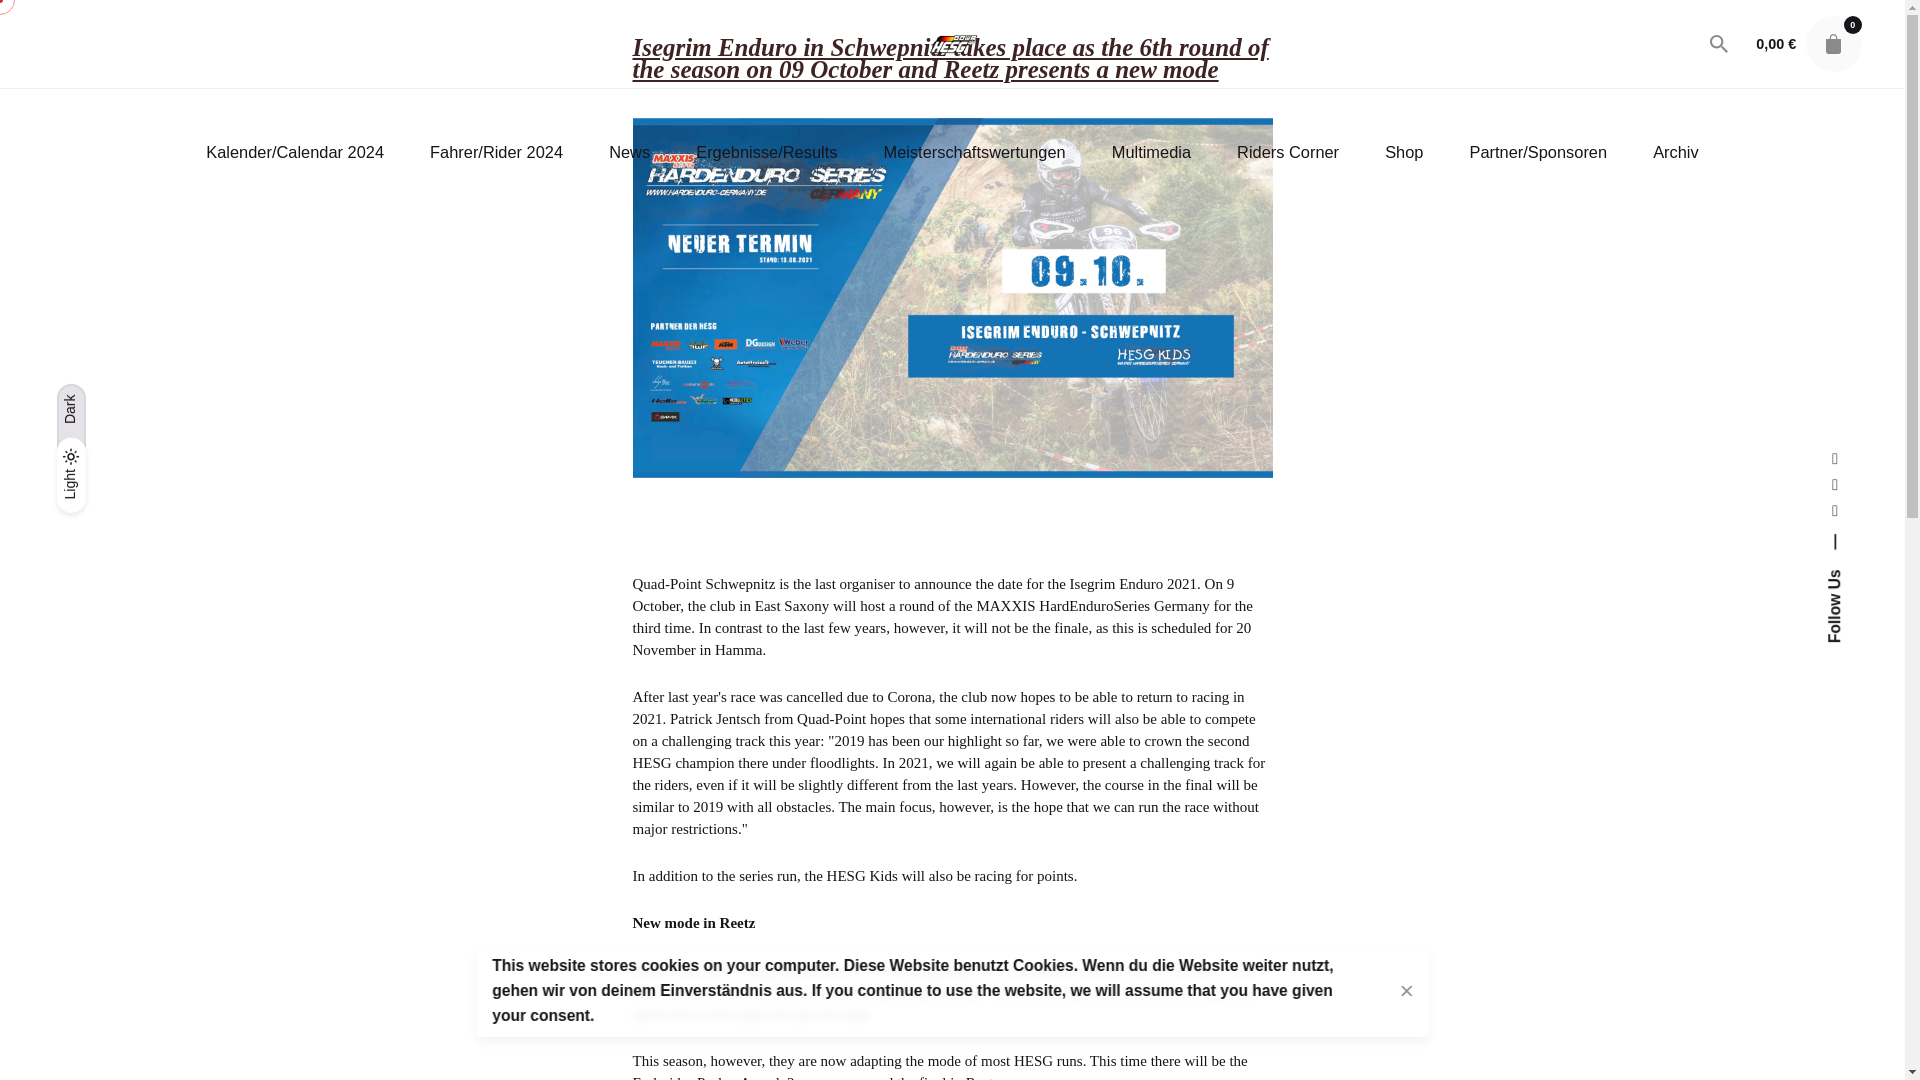 This screenshot has width=1920, height=1080. I want to click on Meisterschaftswertungen, so click(974, 152).